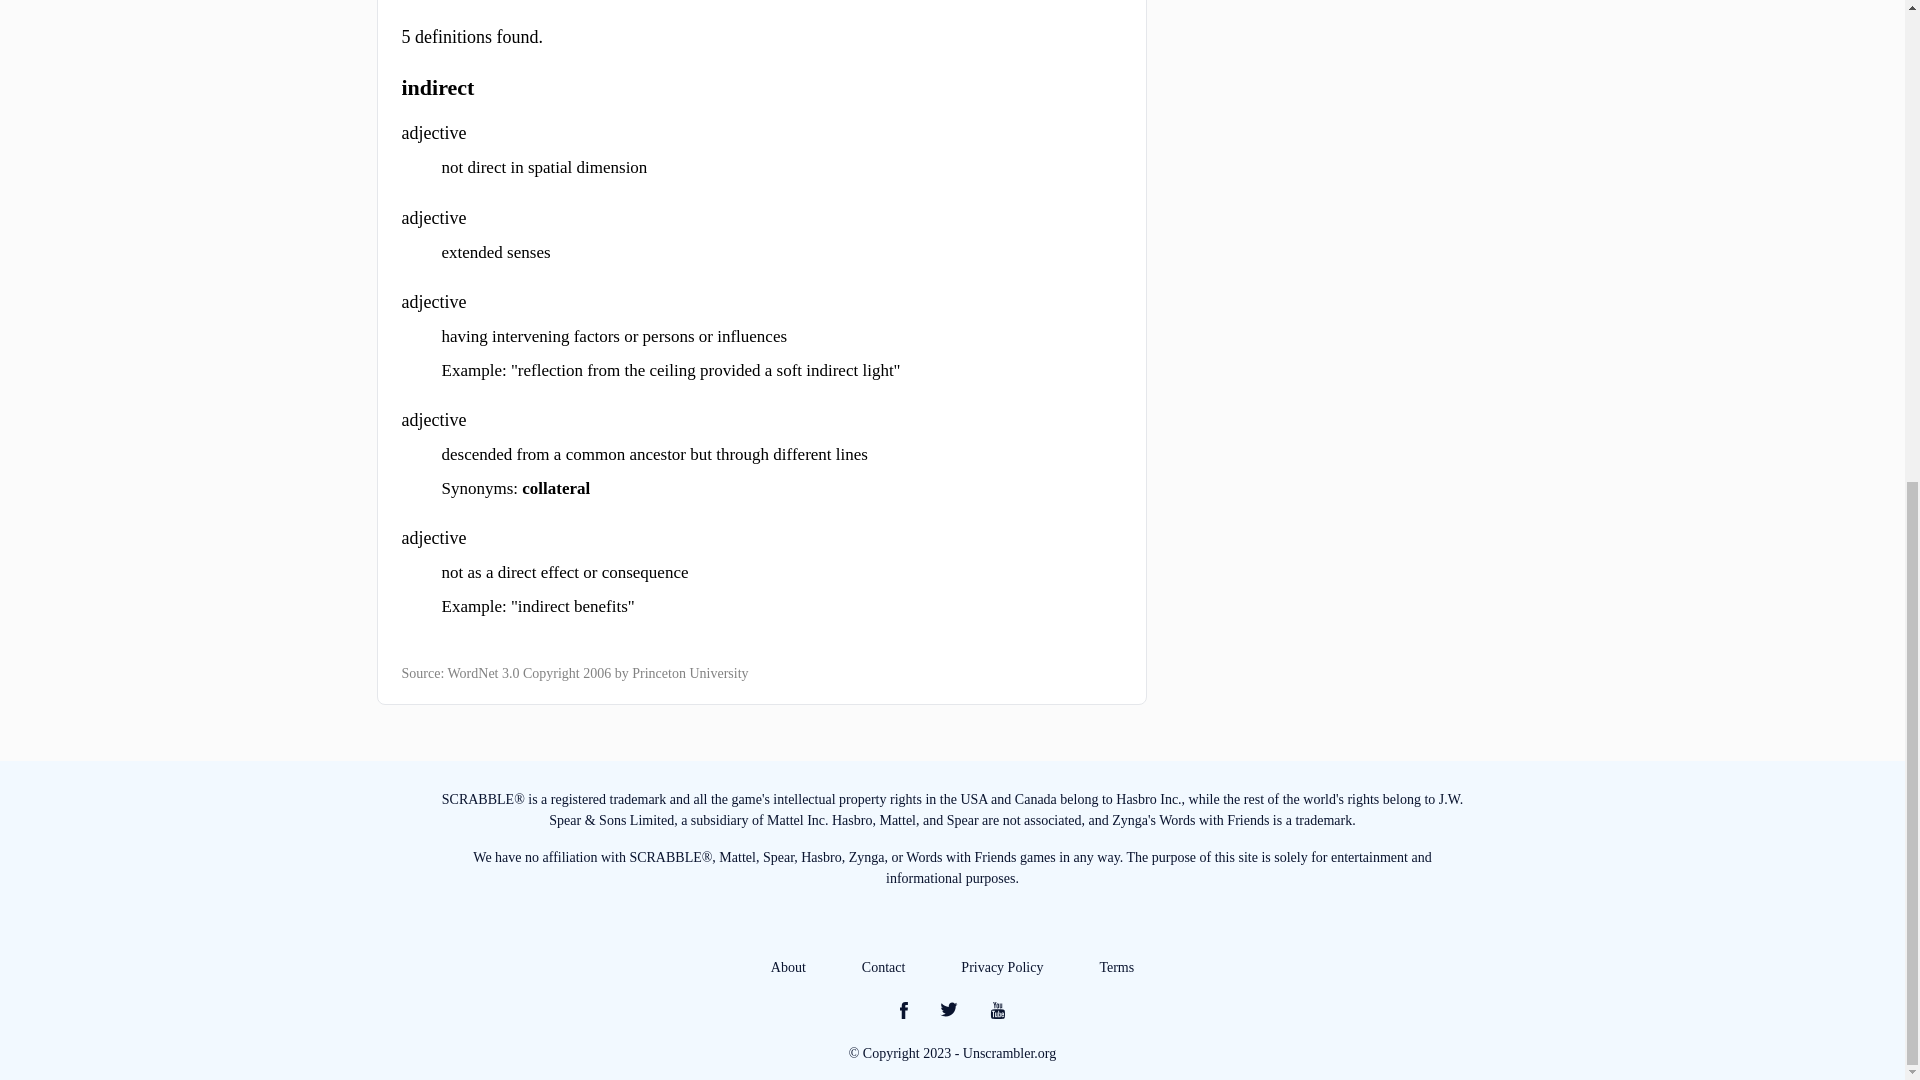  What do you see at coordinates (788, 968) in the screenshot?
I see `About` at bounding box center [788, 968].